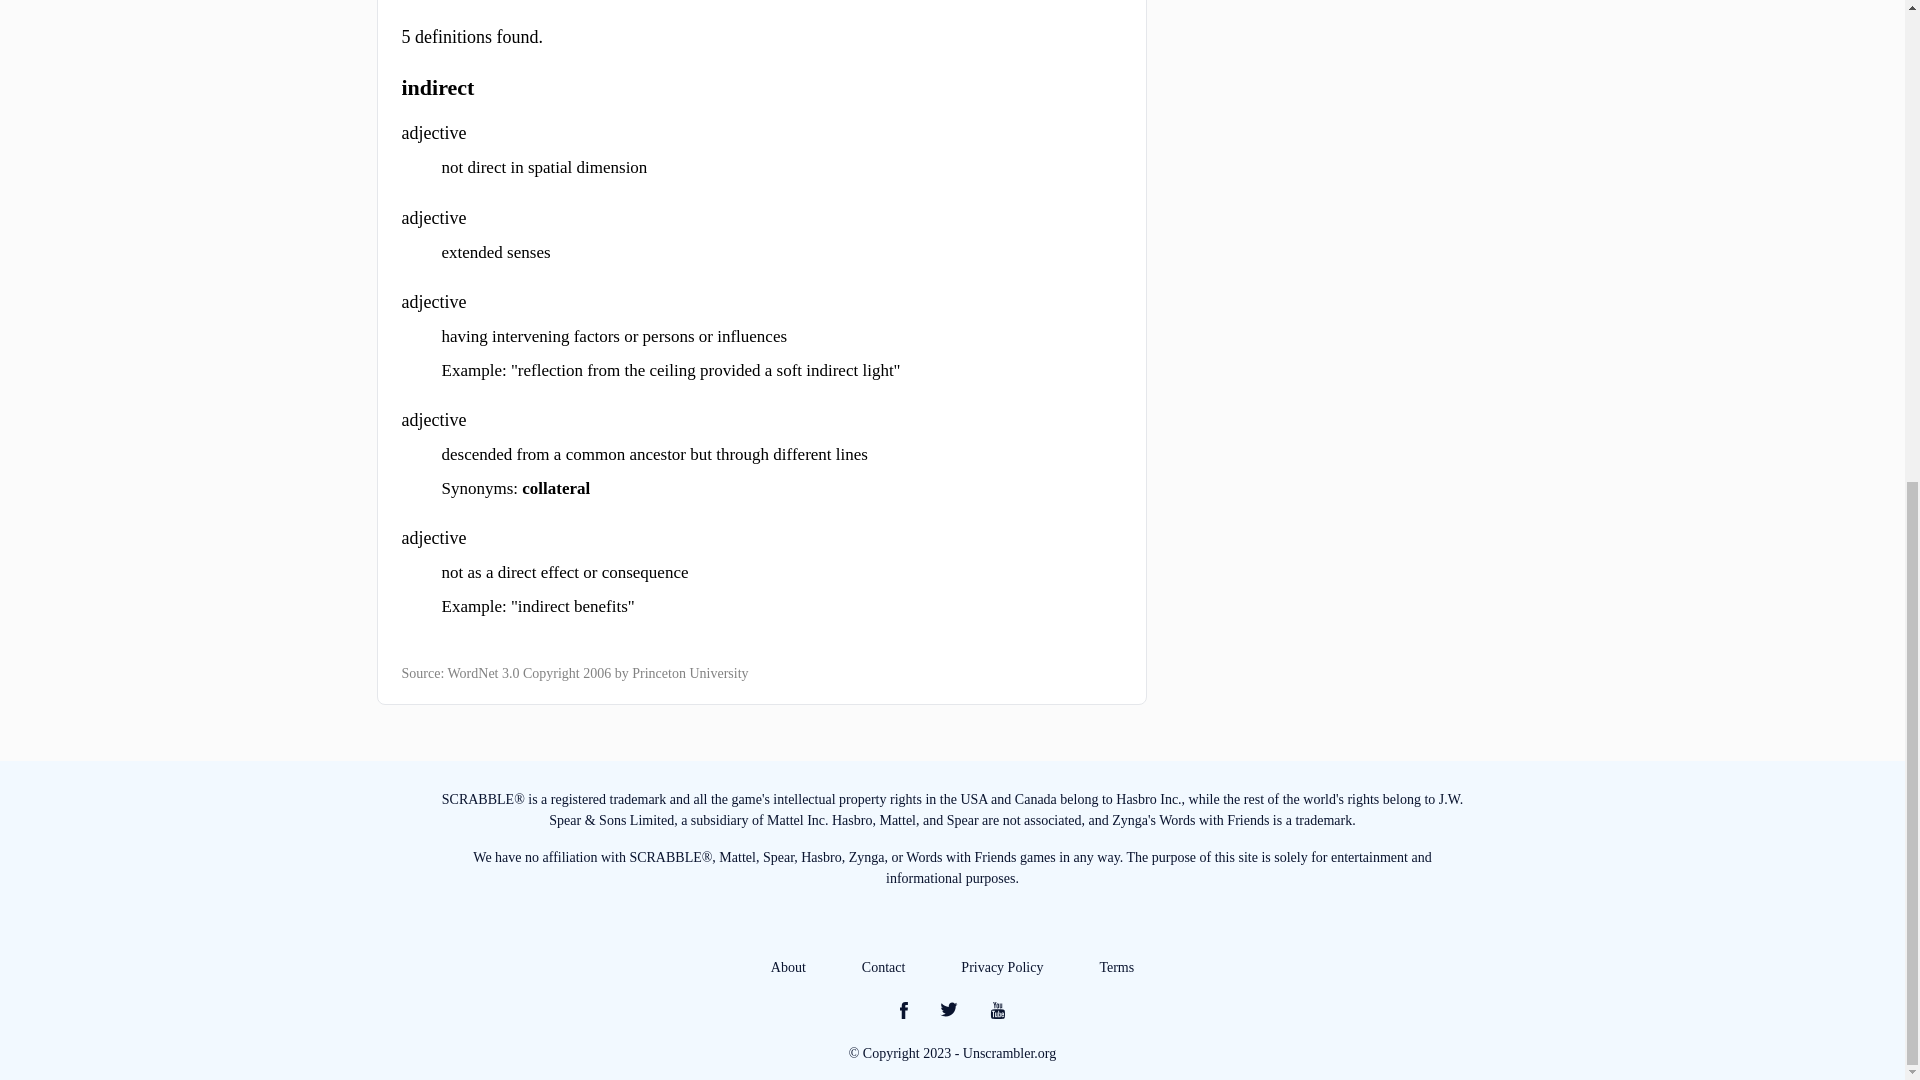  What do you see at coordinates (788, 968) in the screenshot?
I see `About` at bounding box center [788, 968].